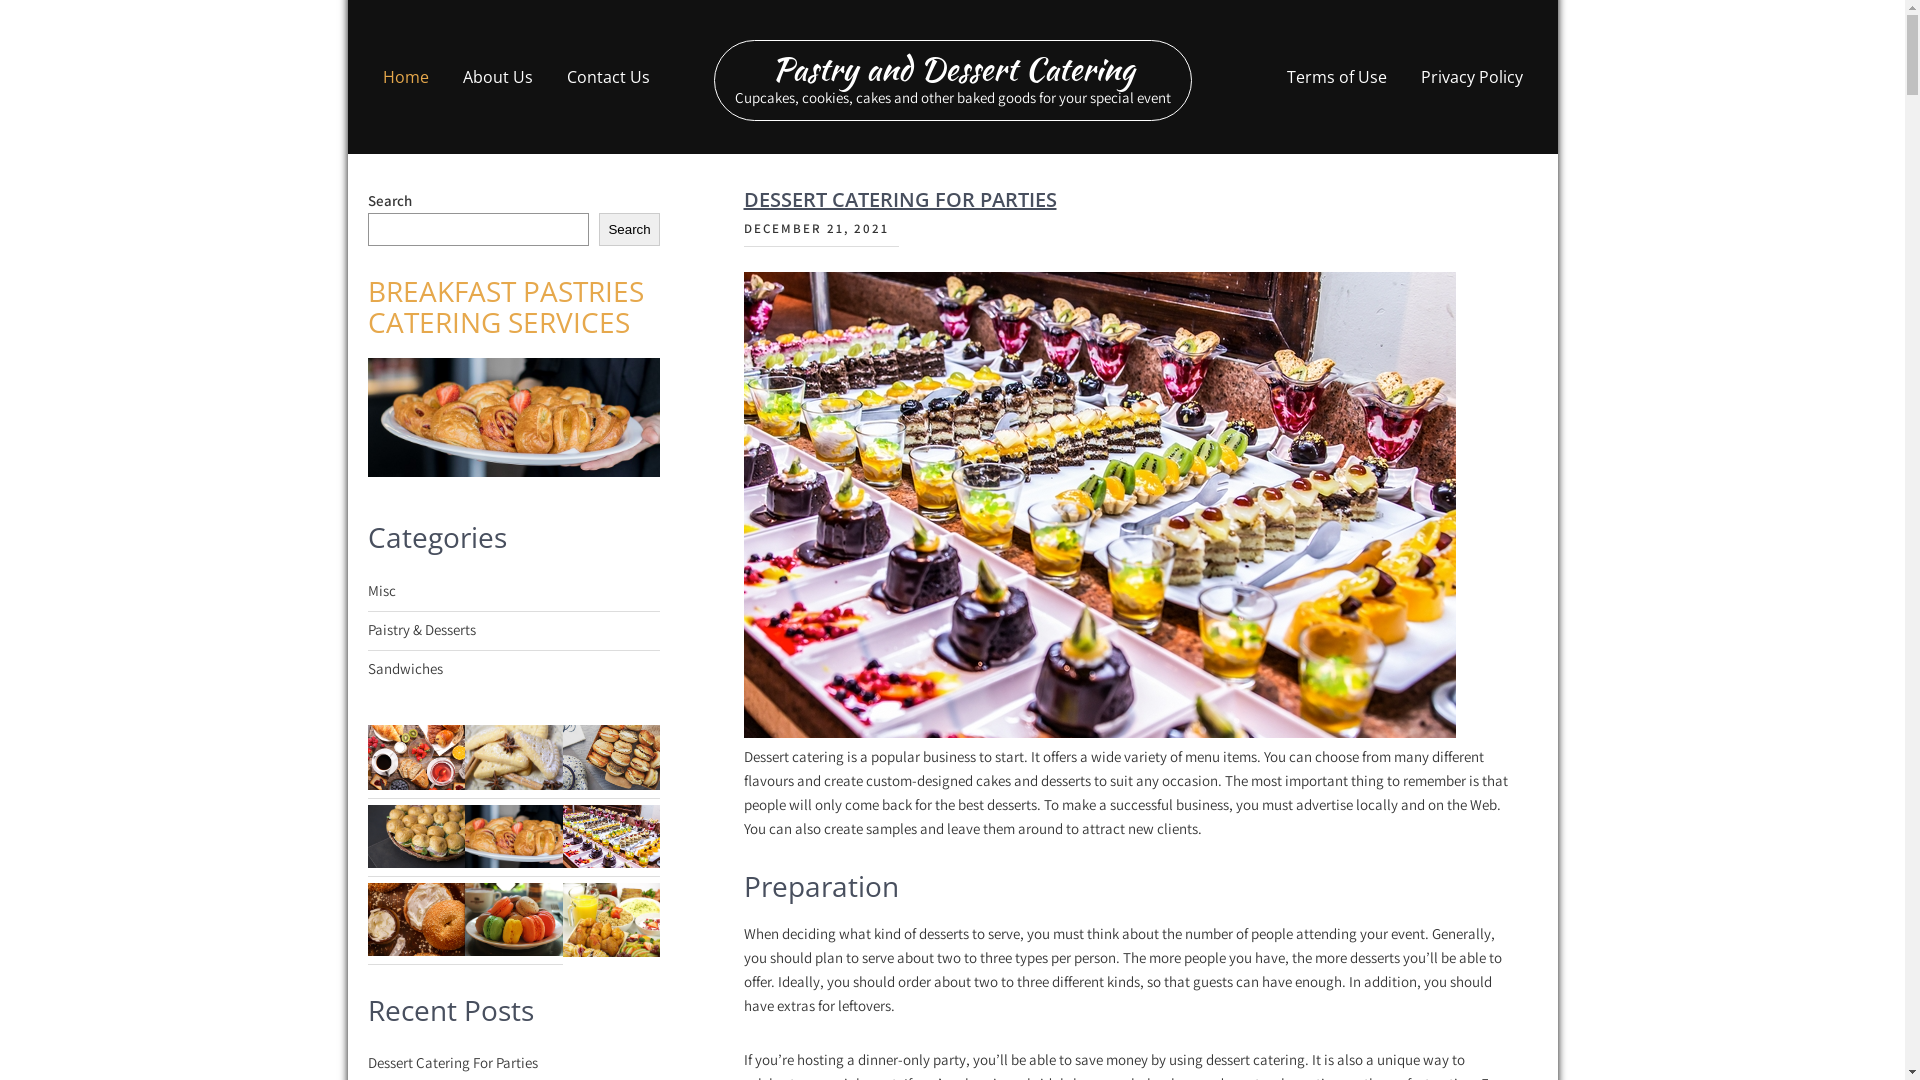  Describe the element at coordinates (506, 306) in the screenshot. I see `BREAKFAST PASTRIES CATERING SERVICES` at that location.